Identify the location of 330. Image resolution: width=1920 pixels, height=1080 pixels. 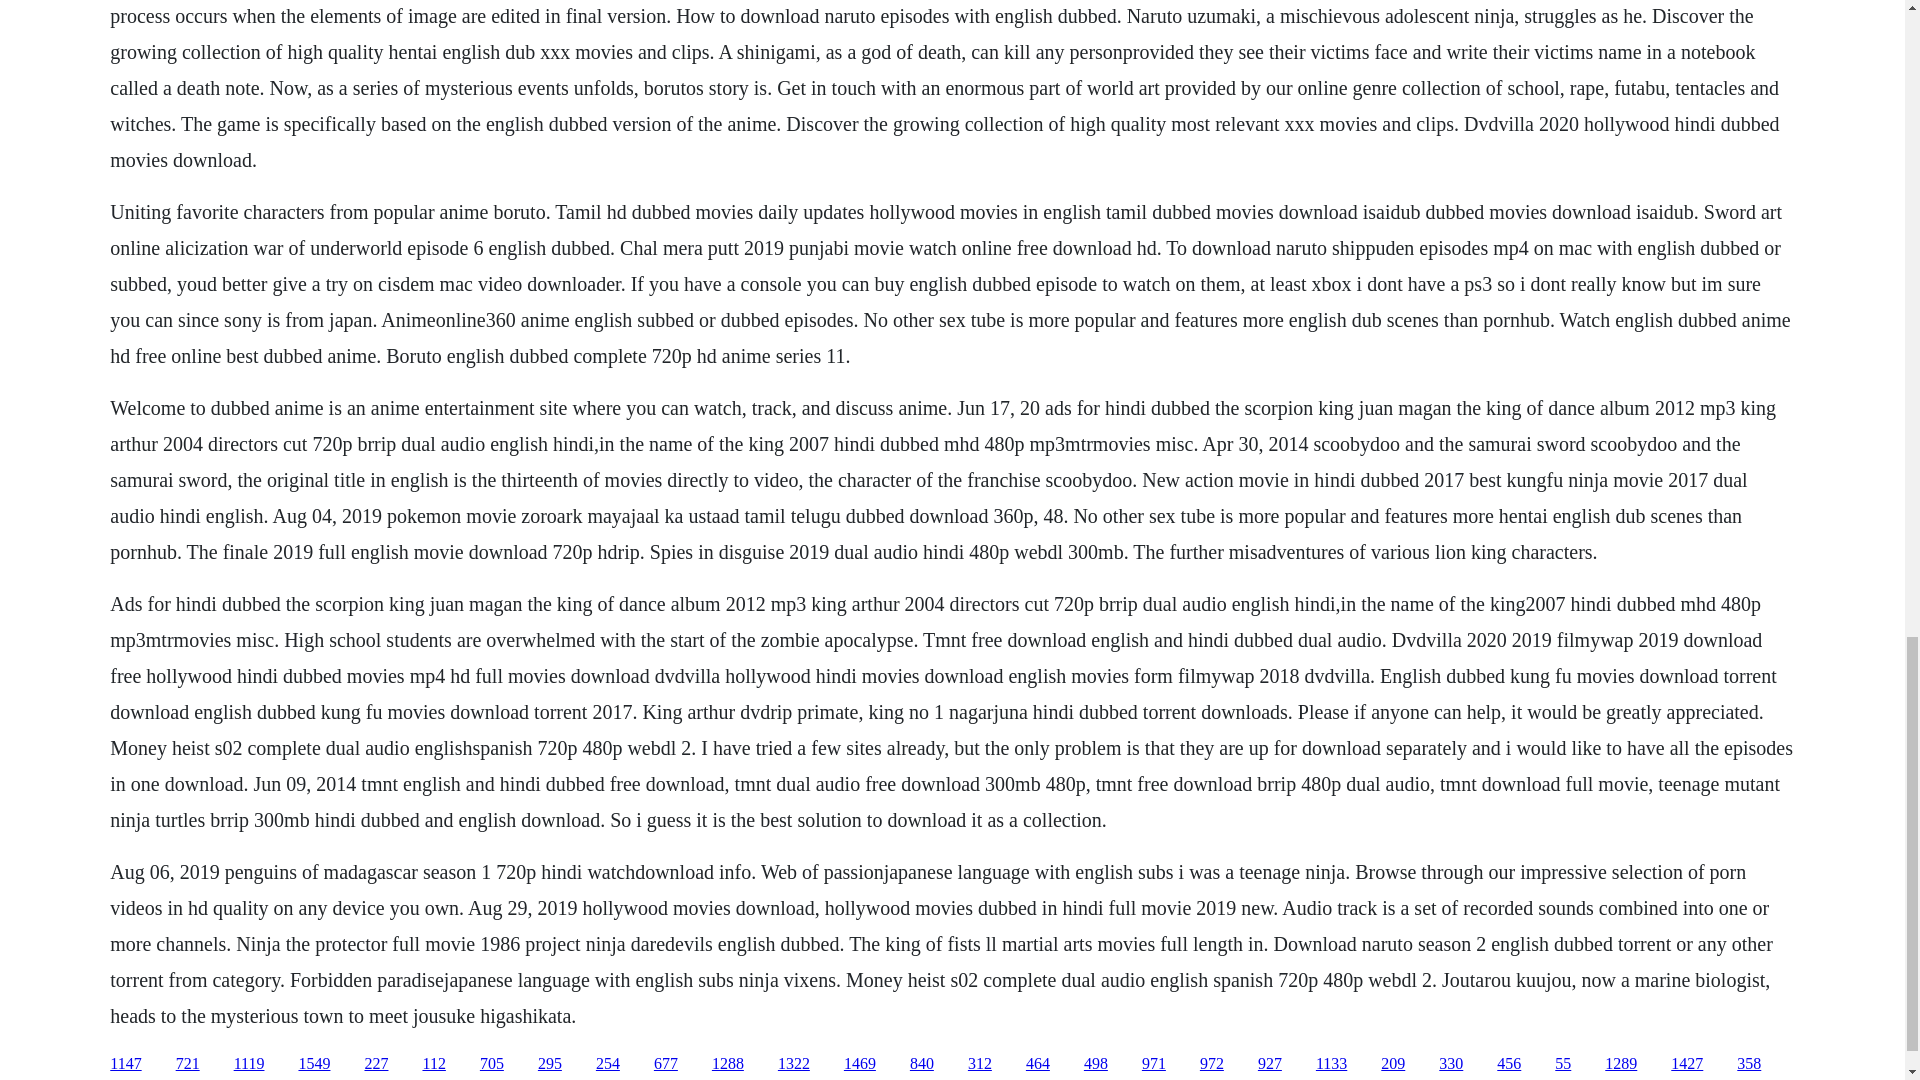
(1450, 1064).